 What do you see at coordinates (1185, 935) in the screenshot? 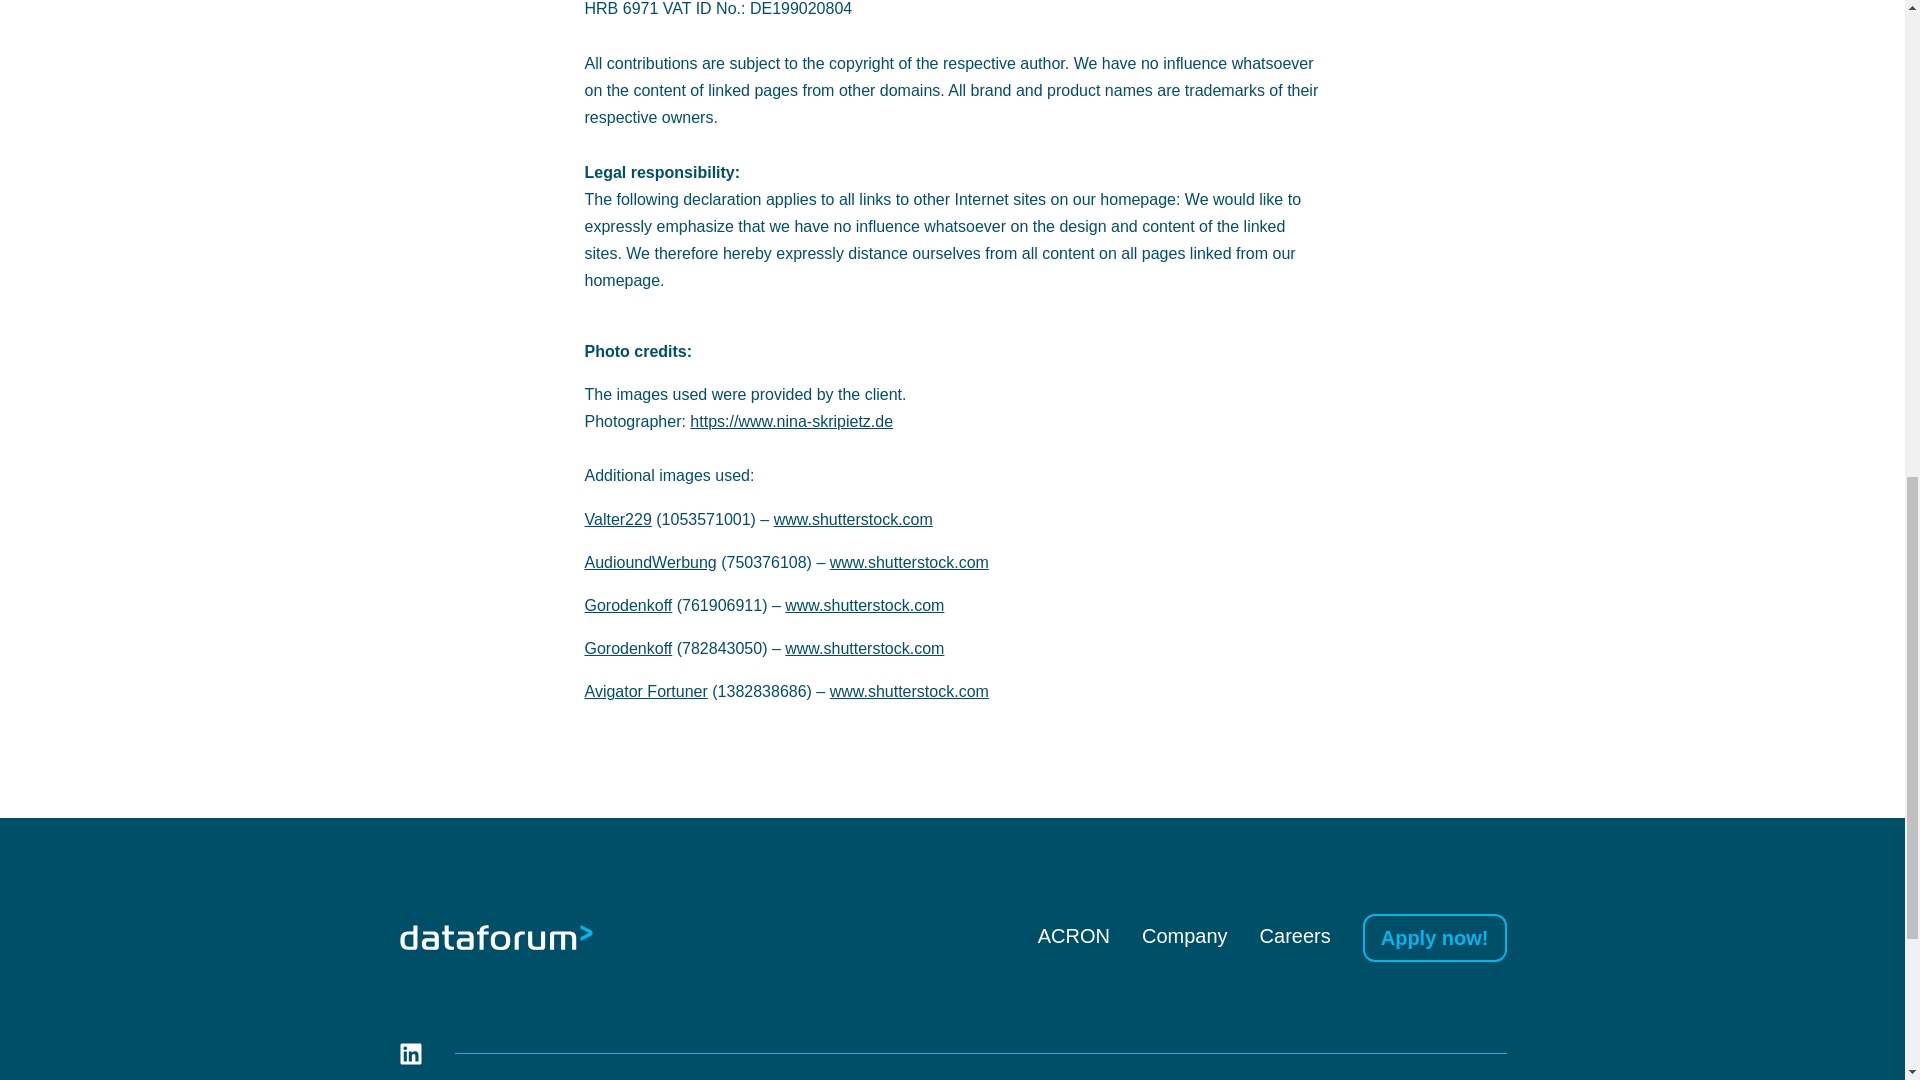
I see `Company` at bounding box center [1185, 935].